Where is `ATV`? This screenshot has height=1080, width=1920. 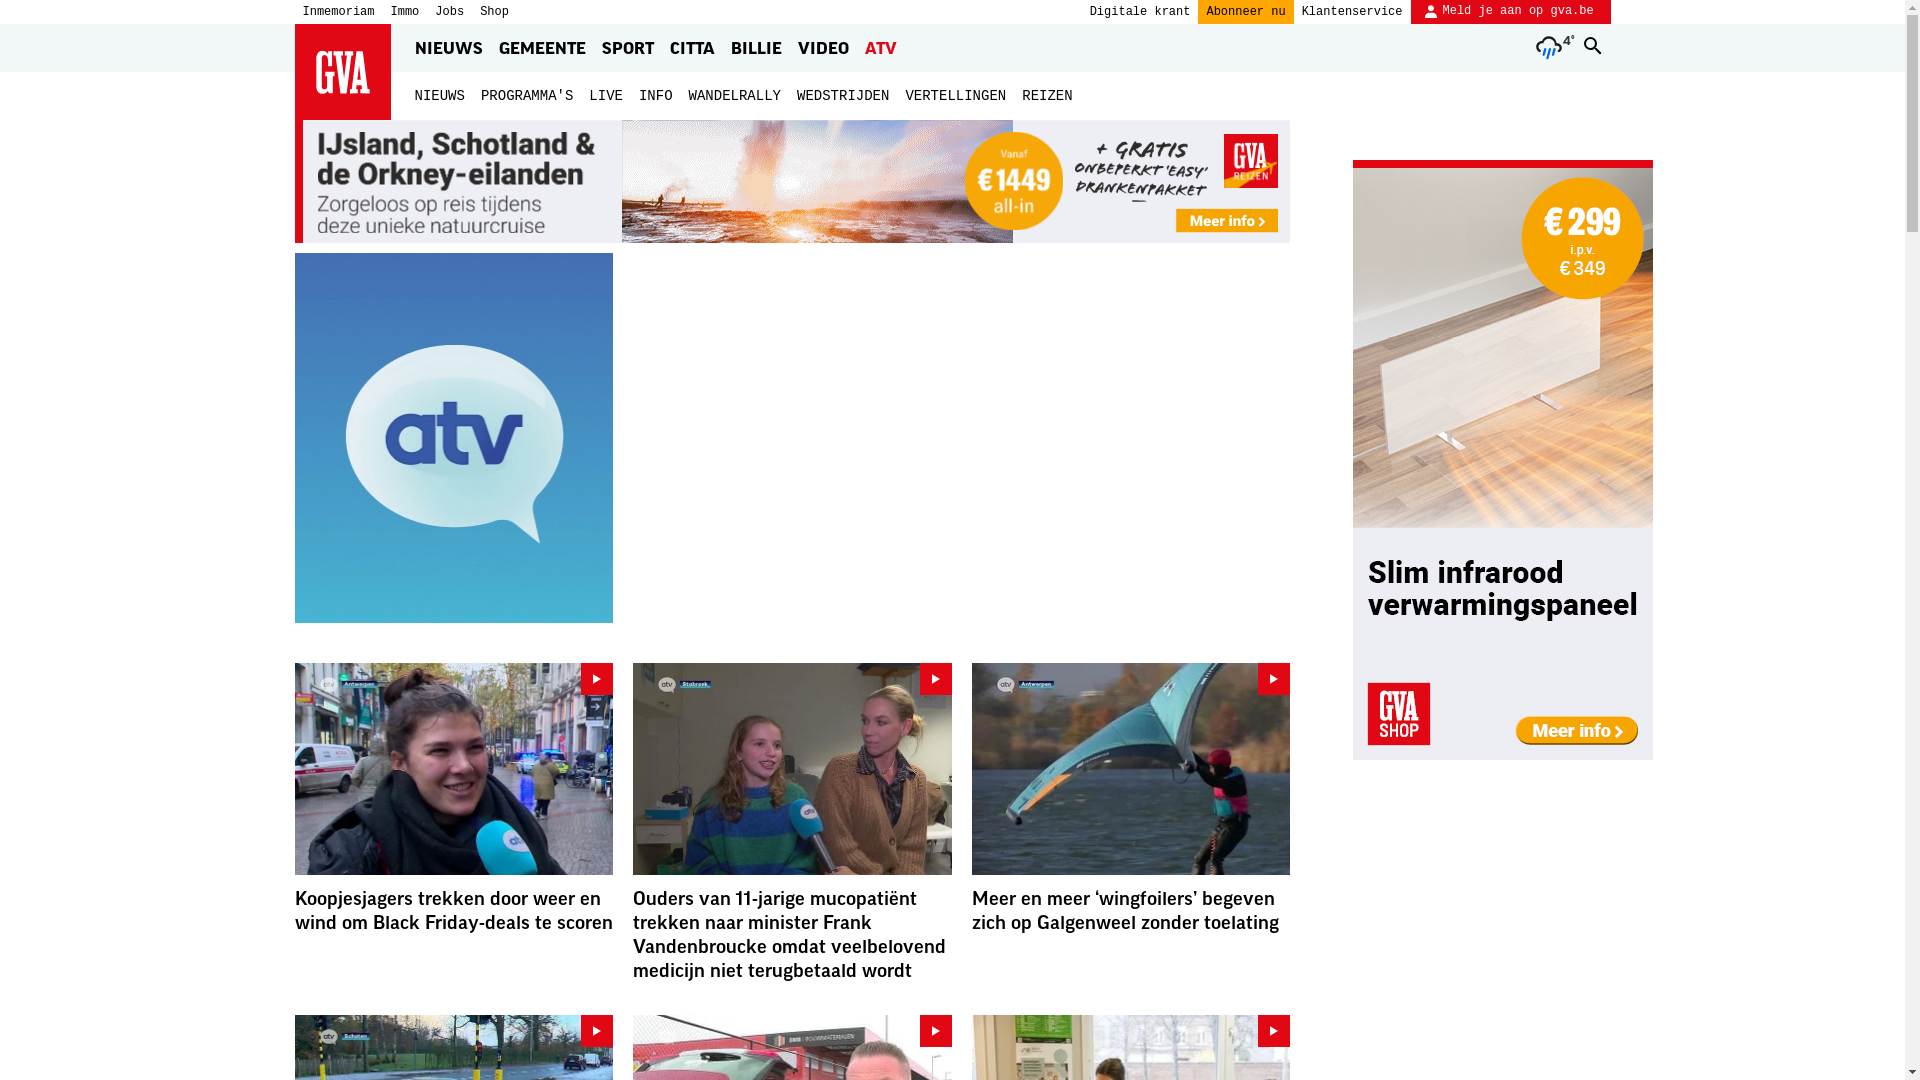
ATV is located at coordinates (880, 48).